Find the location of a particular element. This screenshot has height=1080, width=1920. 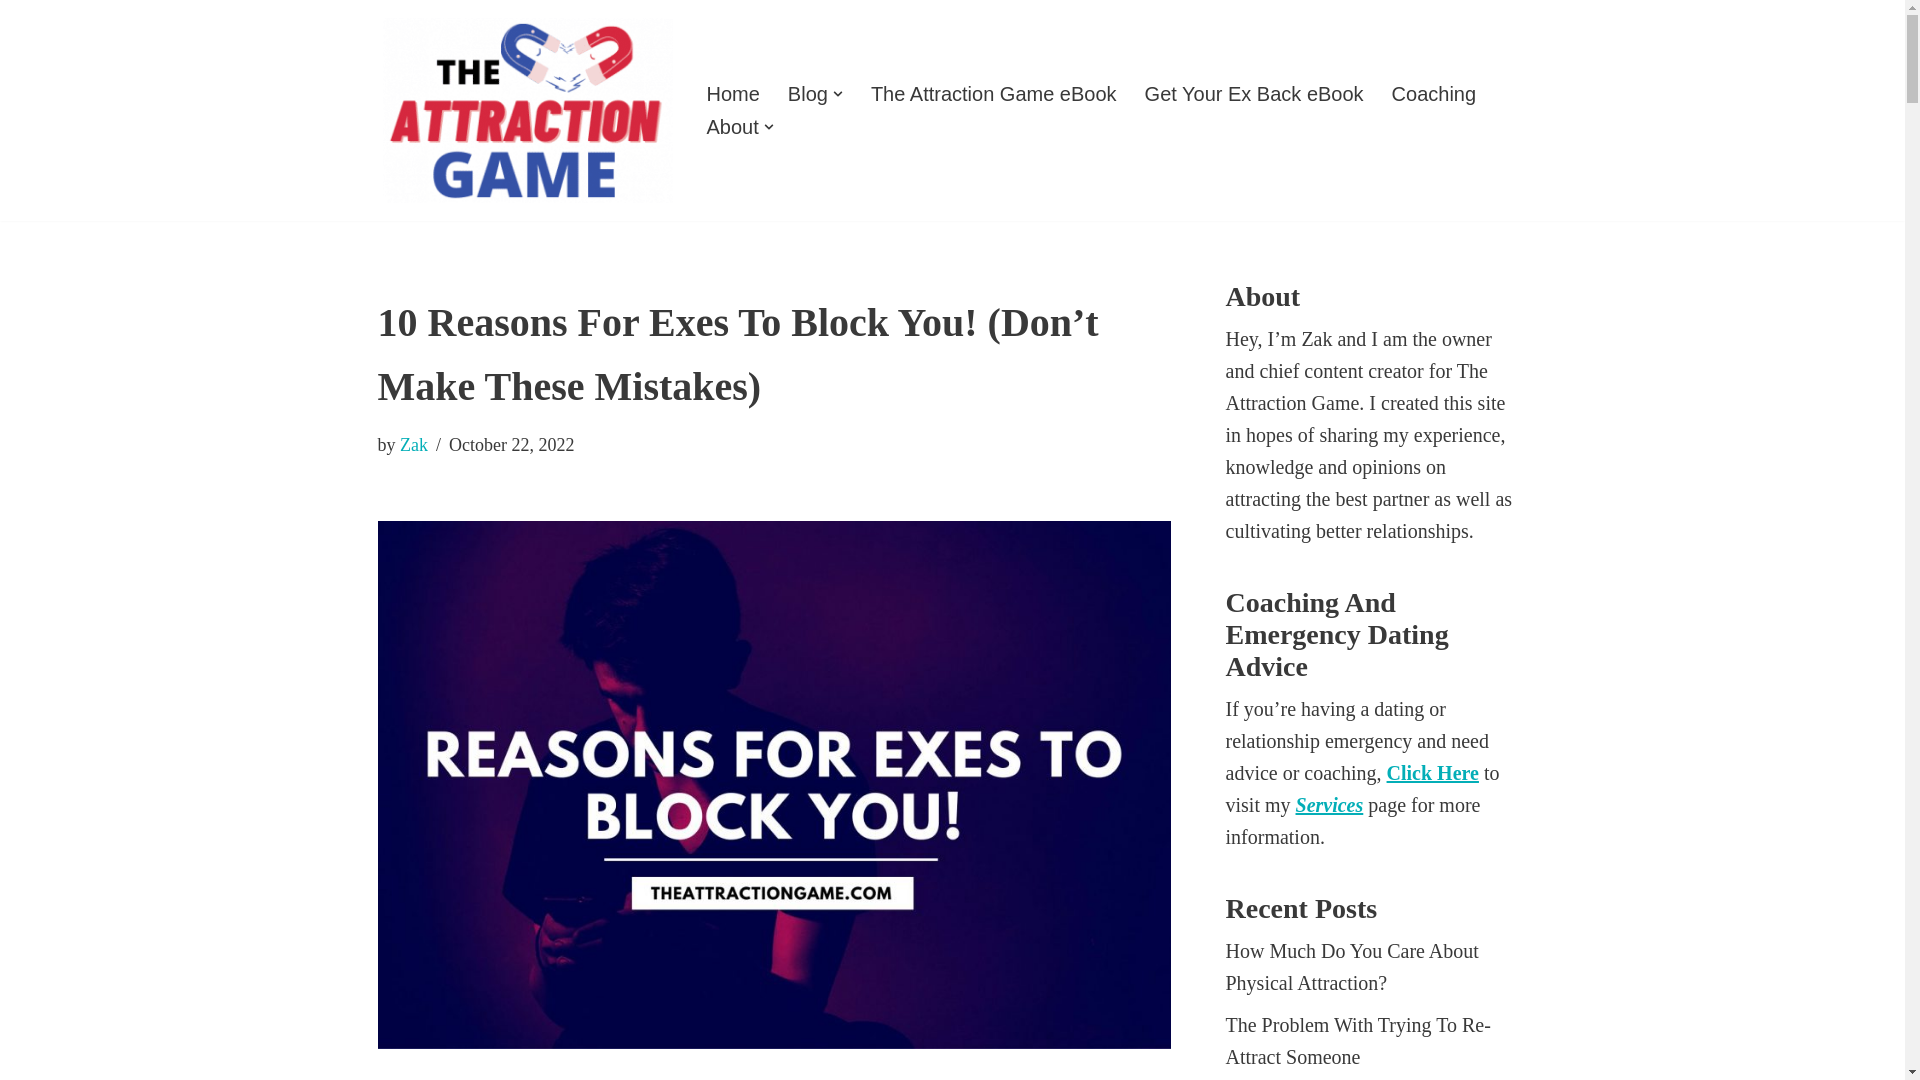

The Attraction Game eBook is located at coordinates (994, 93).